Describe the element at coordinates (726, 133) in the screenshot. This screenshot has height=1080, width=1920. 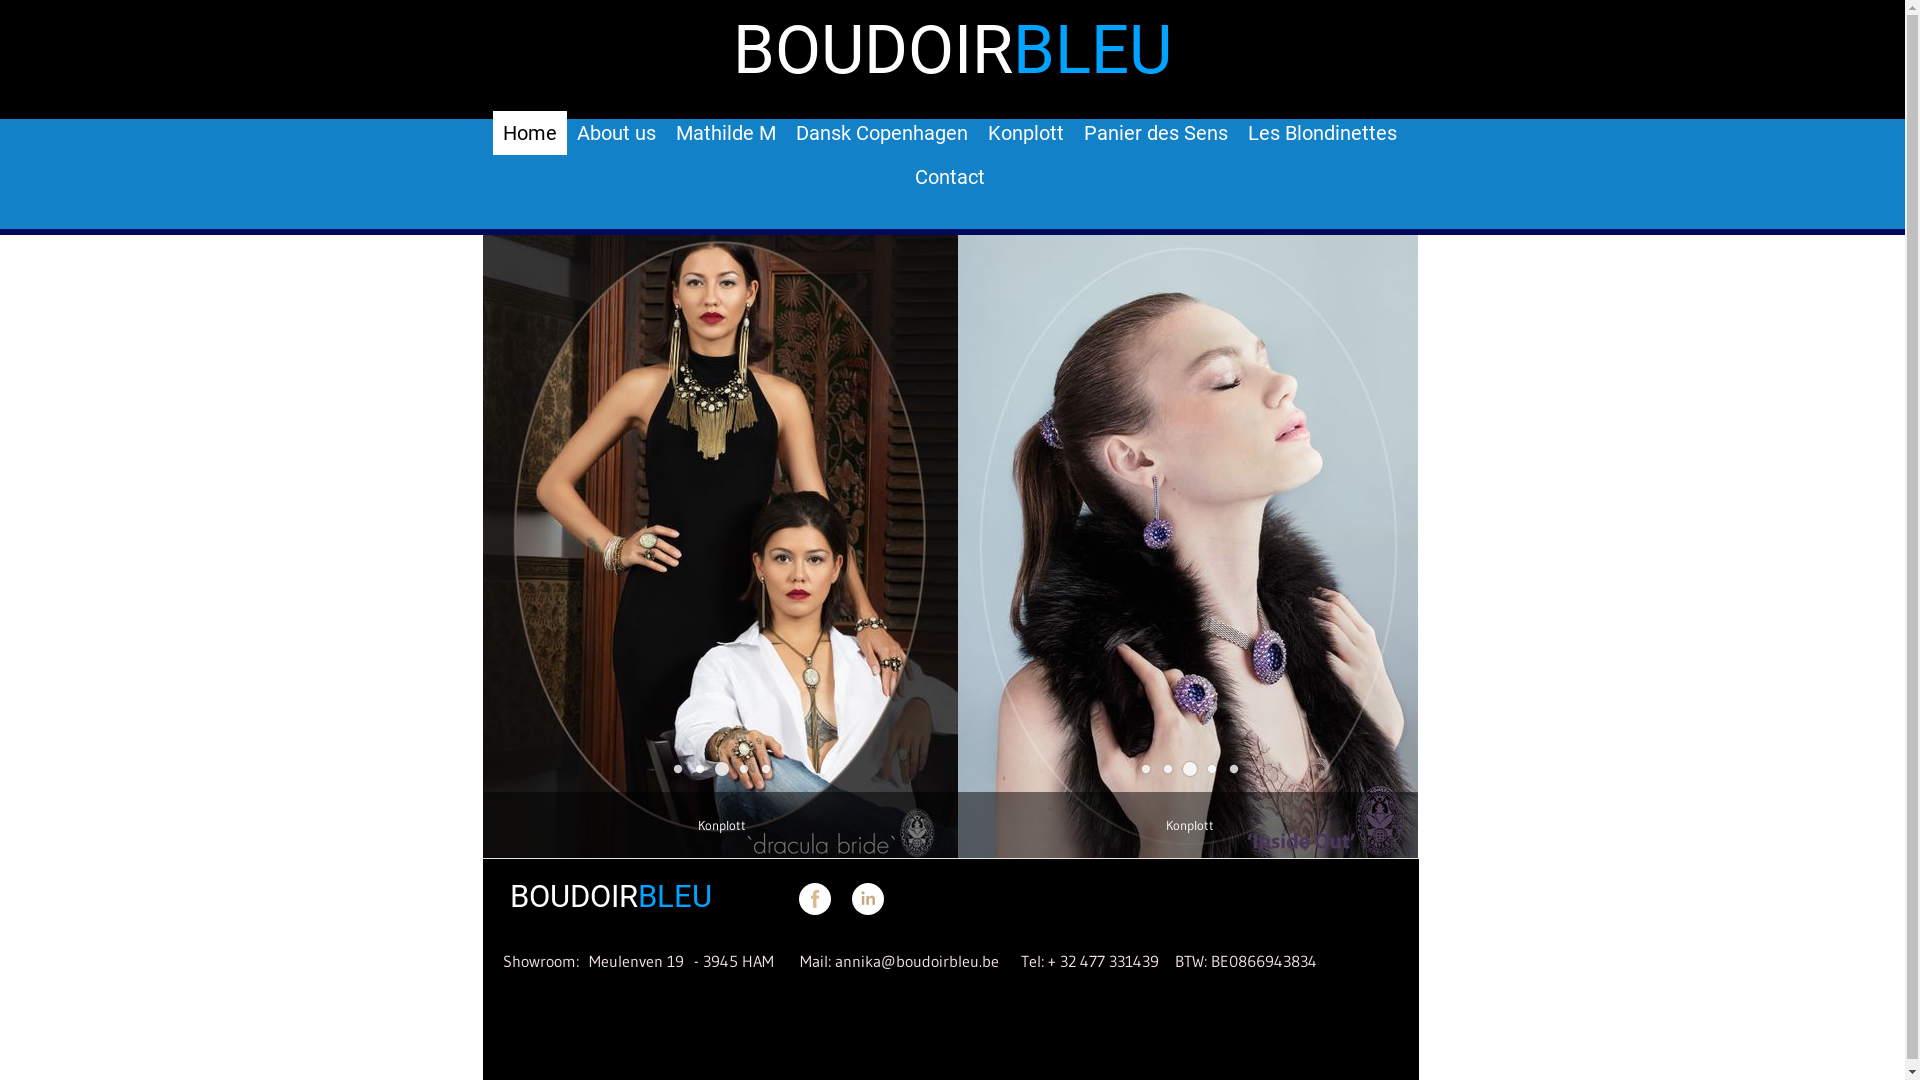
I see `Mathilde M` at that location.